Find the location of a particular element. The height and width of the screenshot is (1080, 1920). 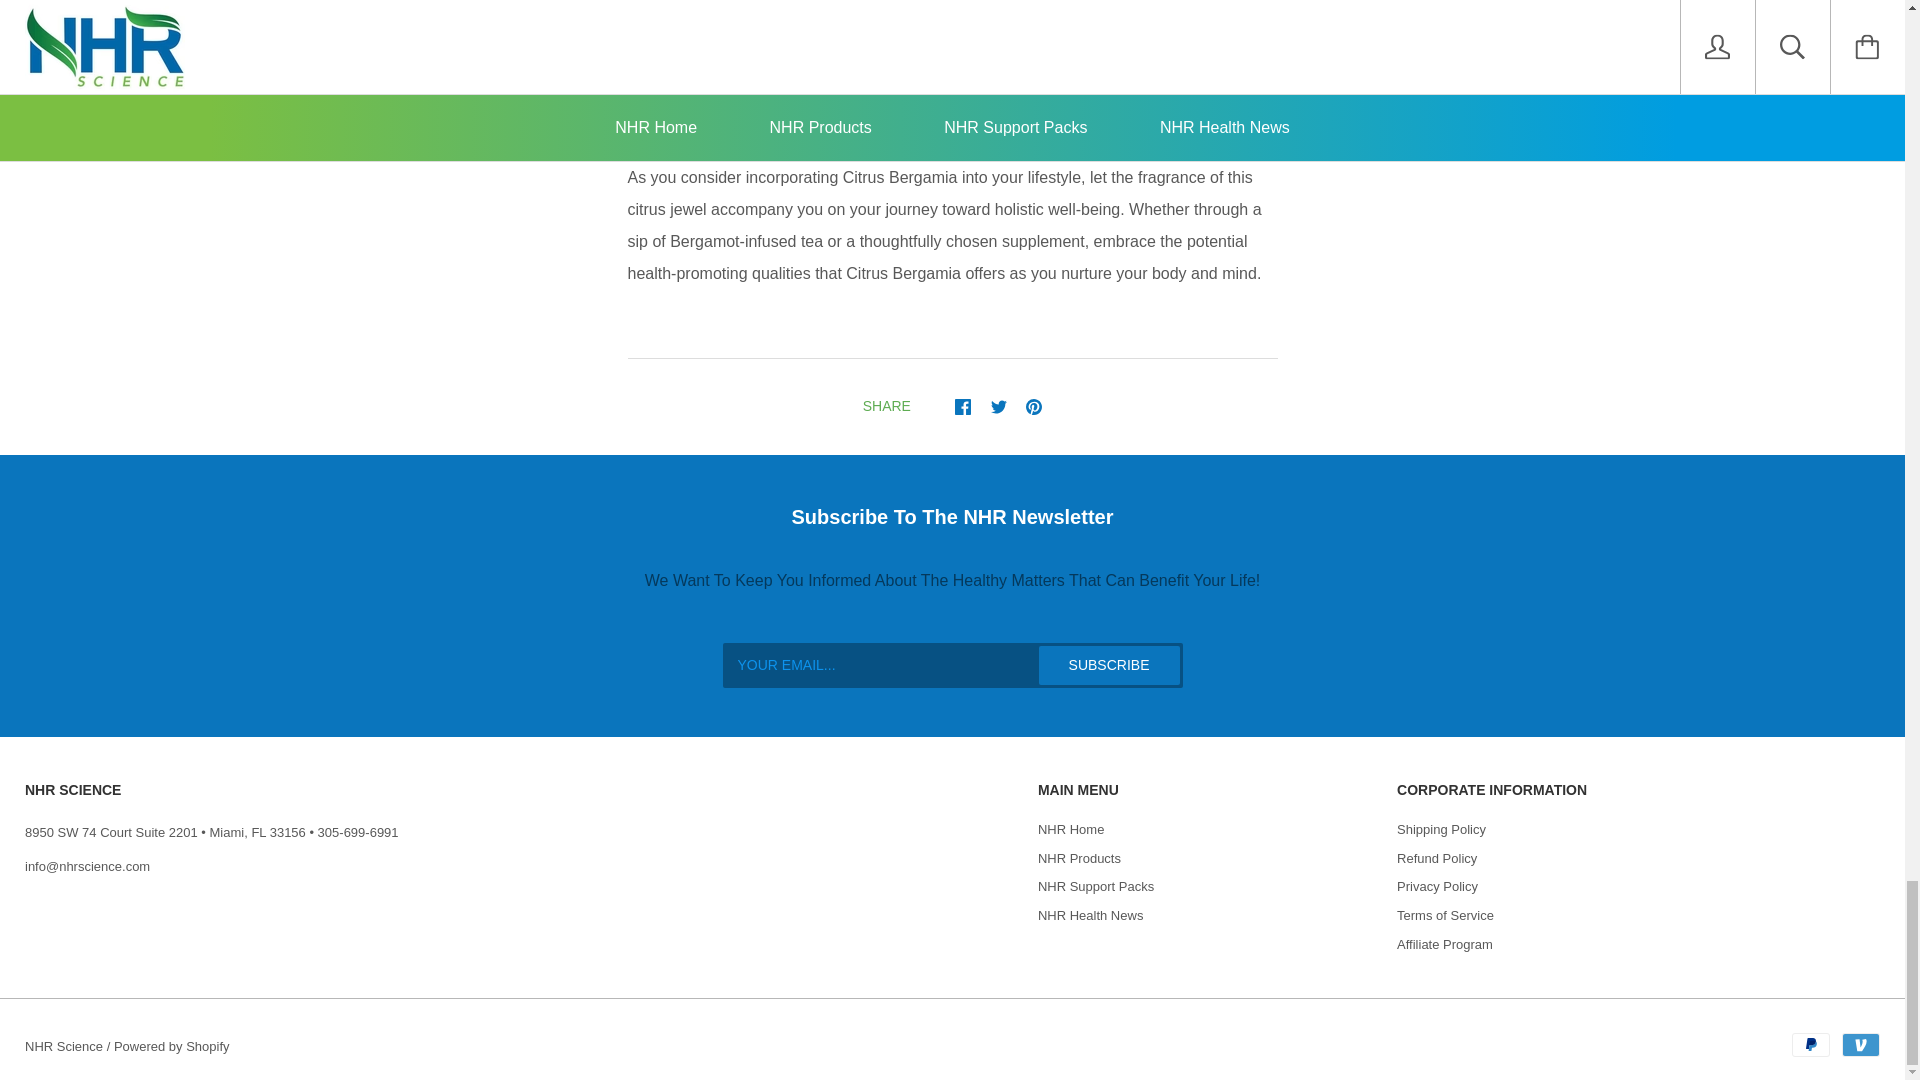

Venmo is located at coordinates (1860, 1044).